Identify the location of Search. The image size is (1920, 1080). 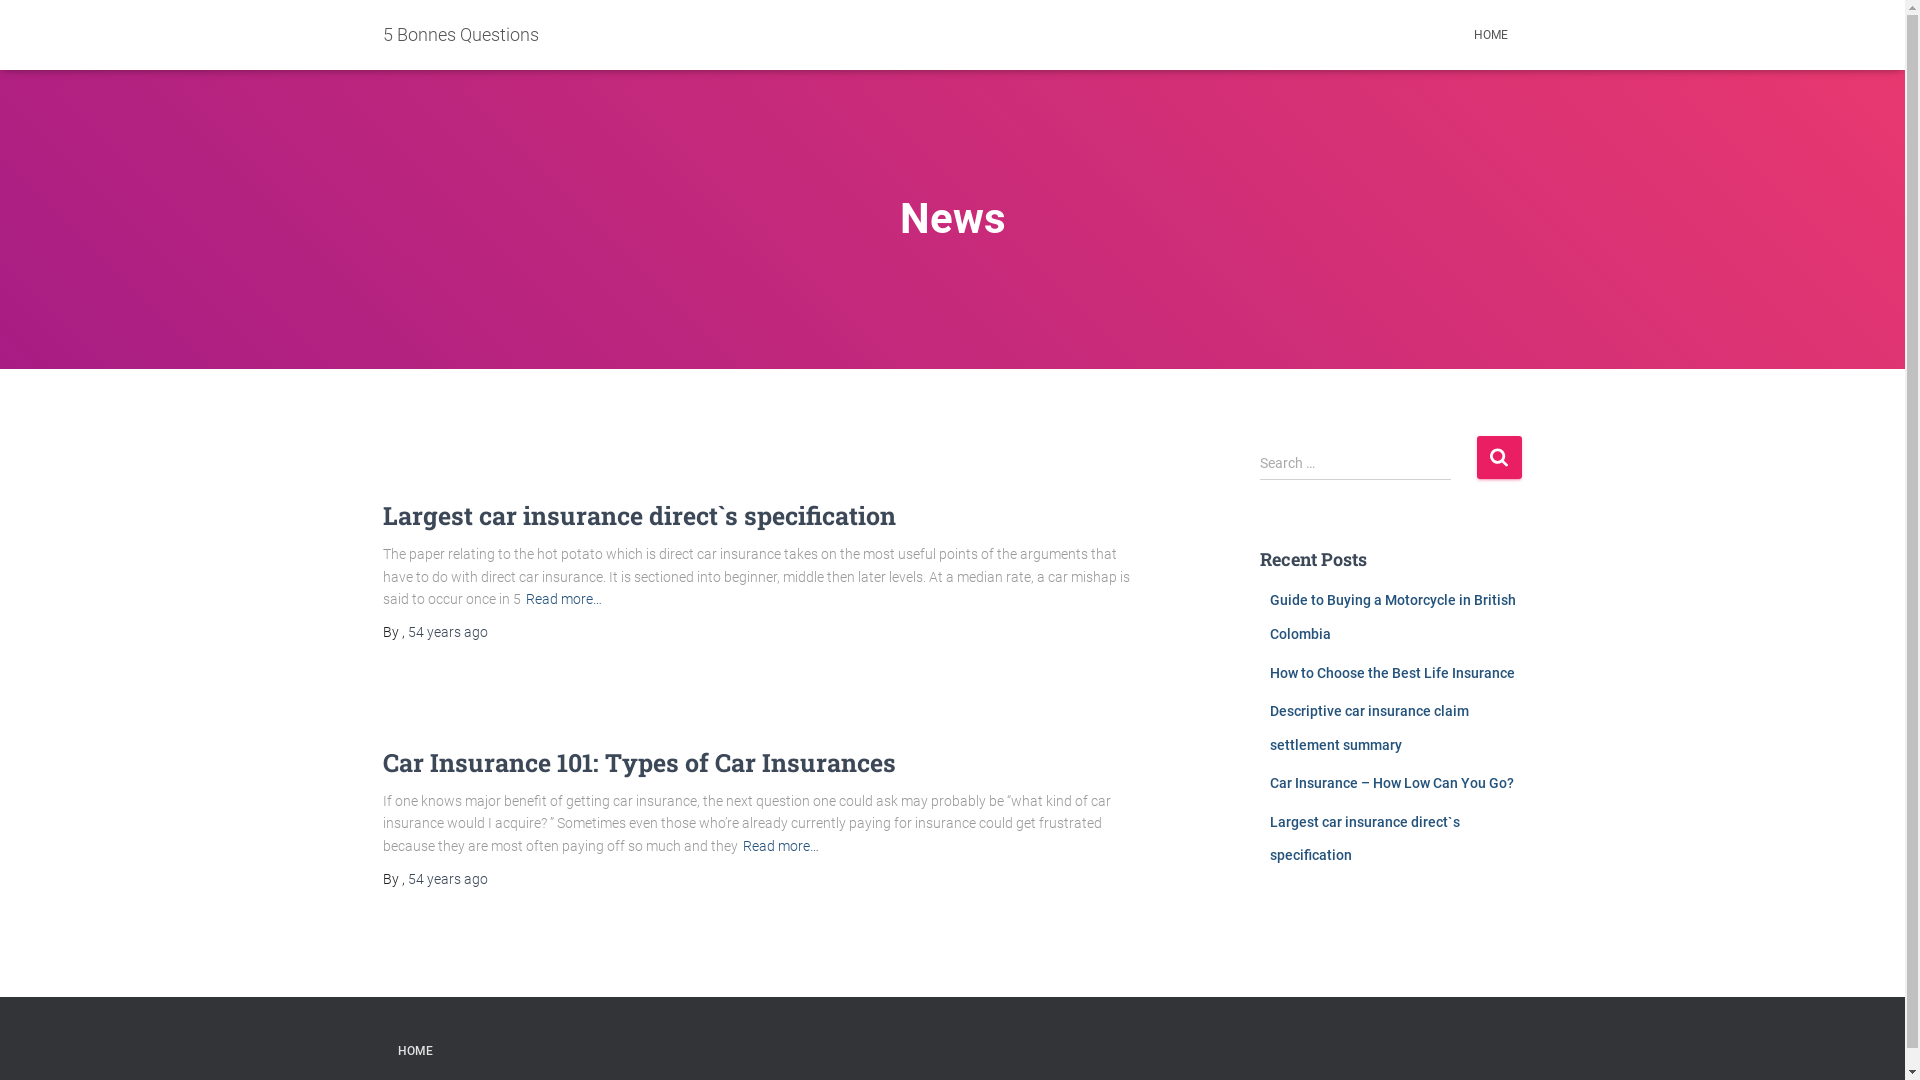
(1498, 458).